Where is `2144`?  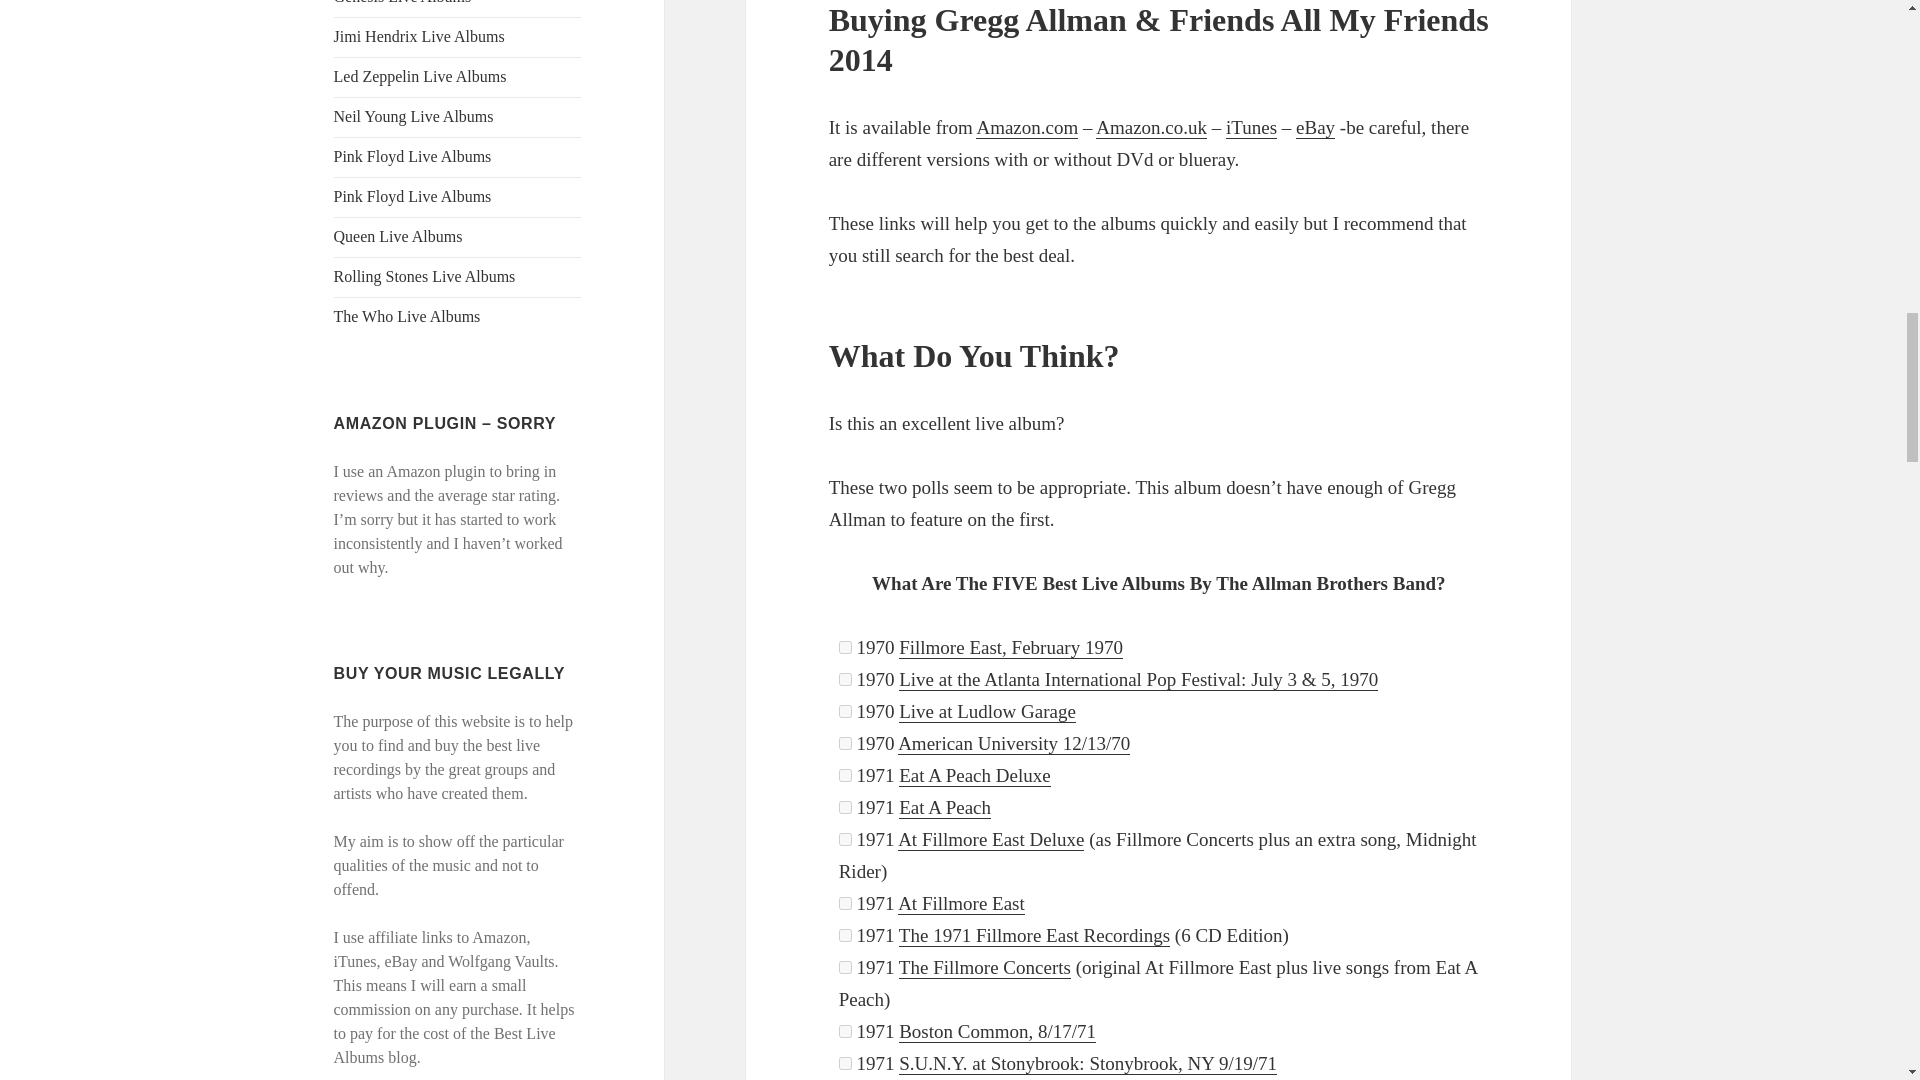
2144 is located at coordinates (846, 904).